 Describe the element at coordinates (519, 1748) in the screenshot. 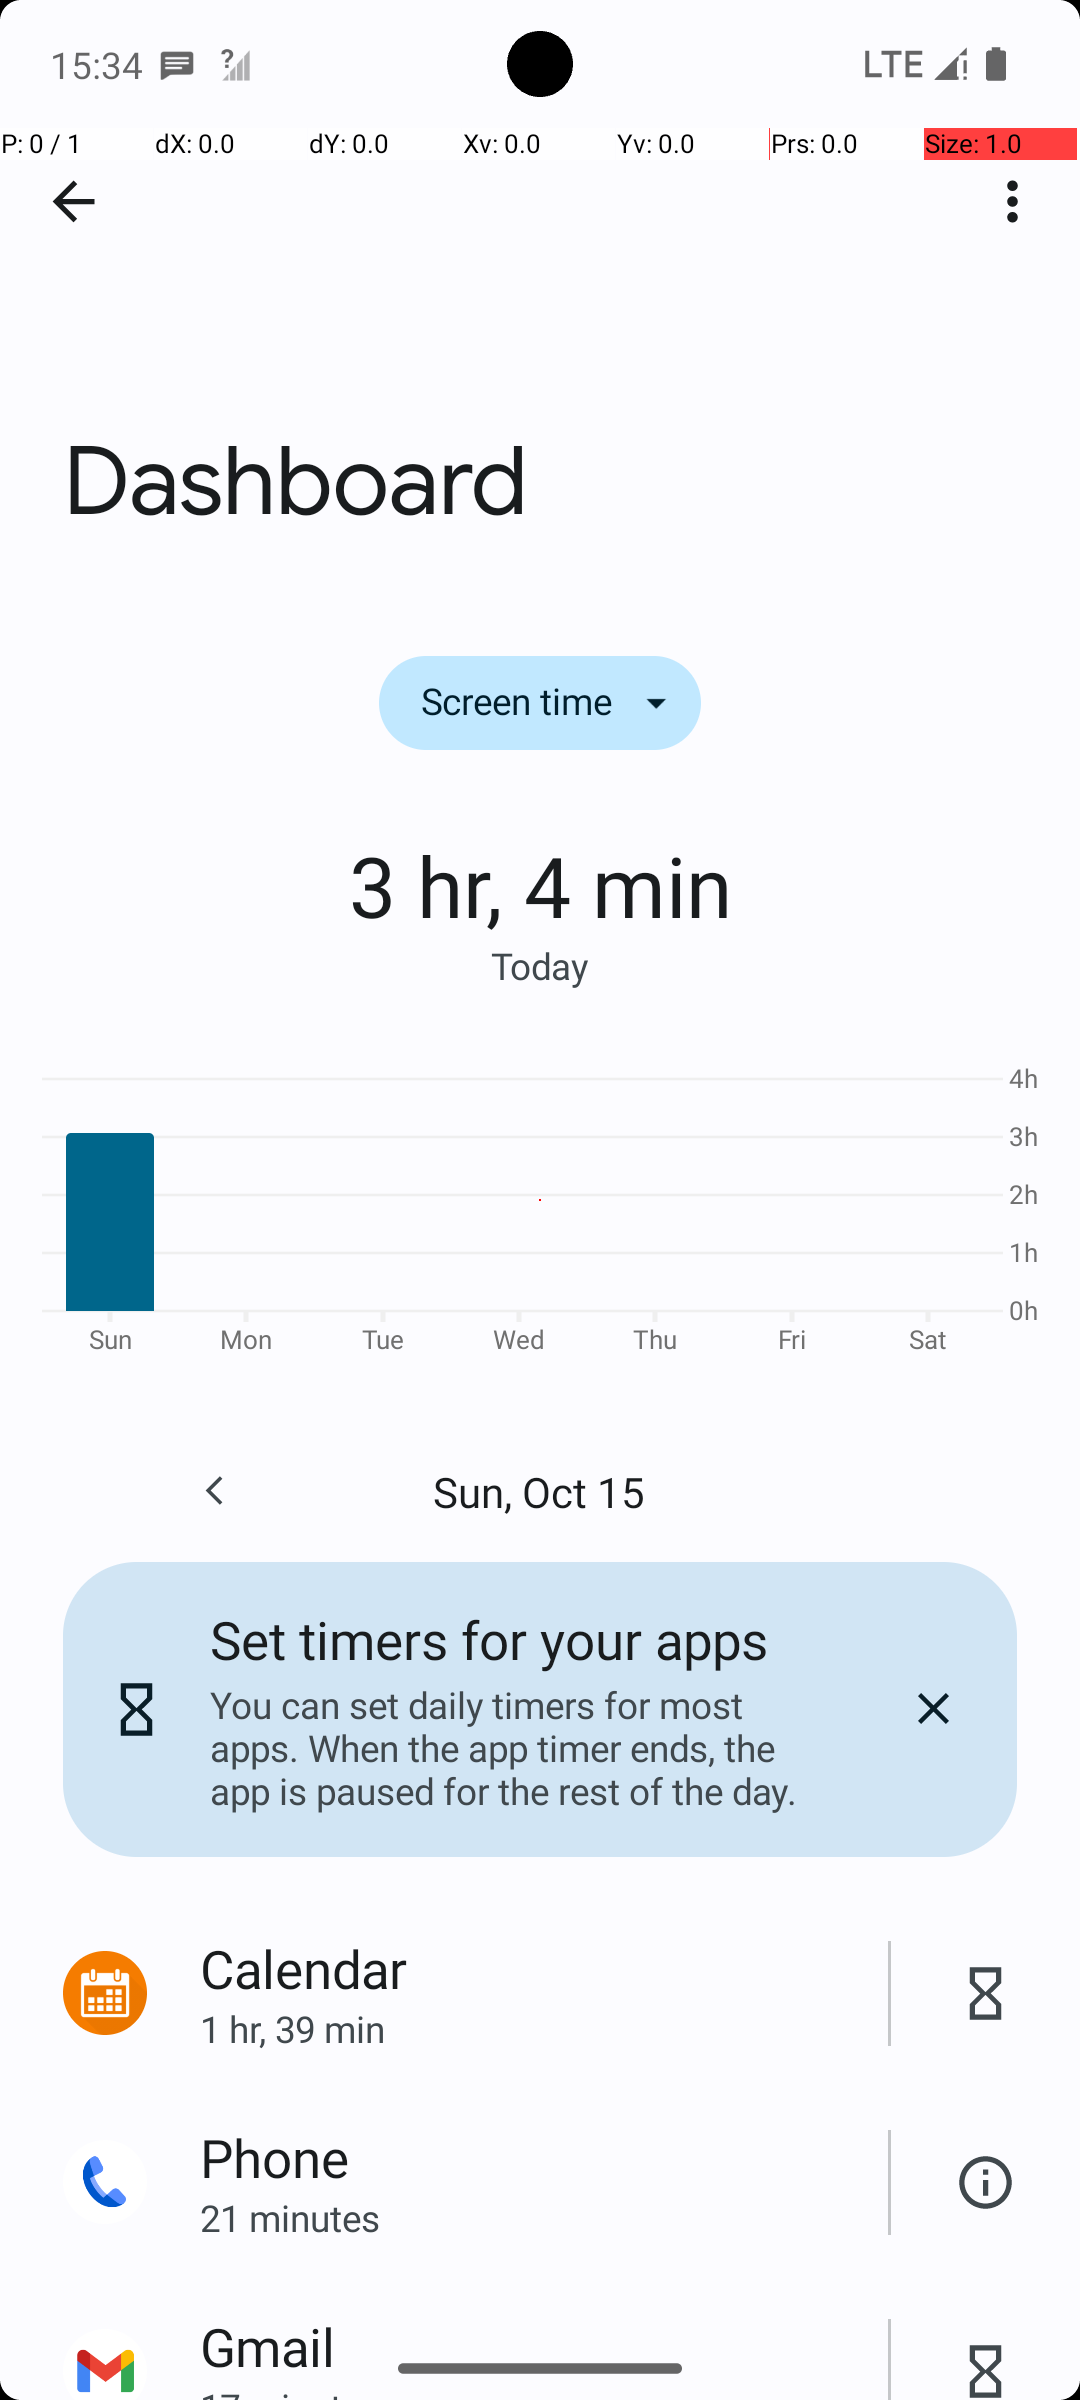

I see `You can set daily timers for most apps. When the app timer ends, the app is paused for the rest of the day.` at that location.